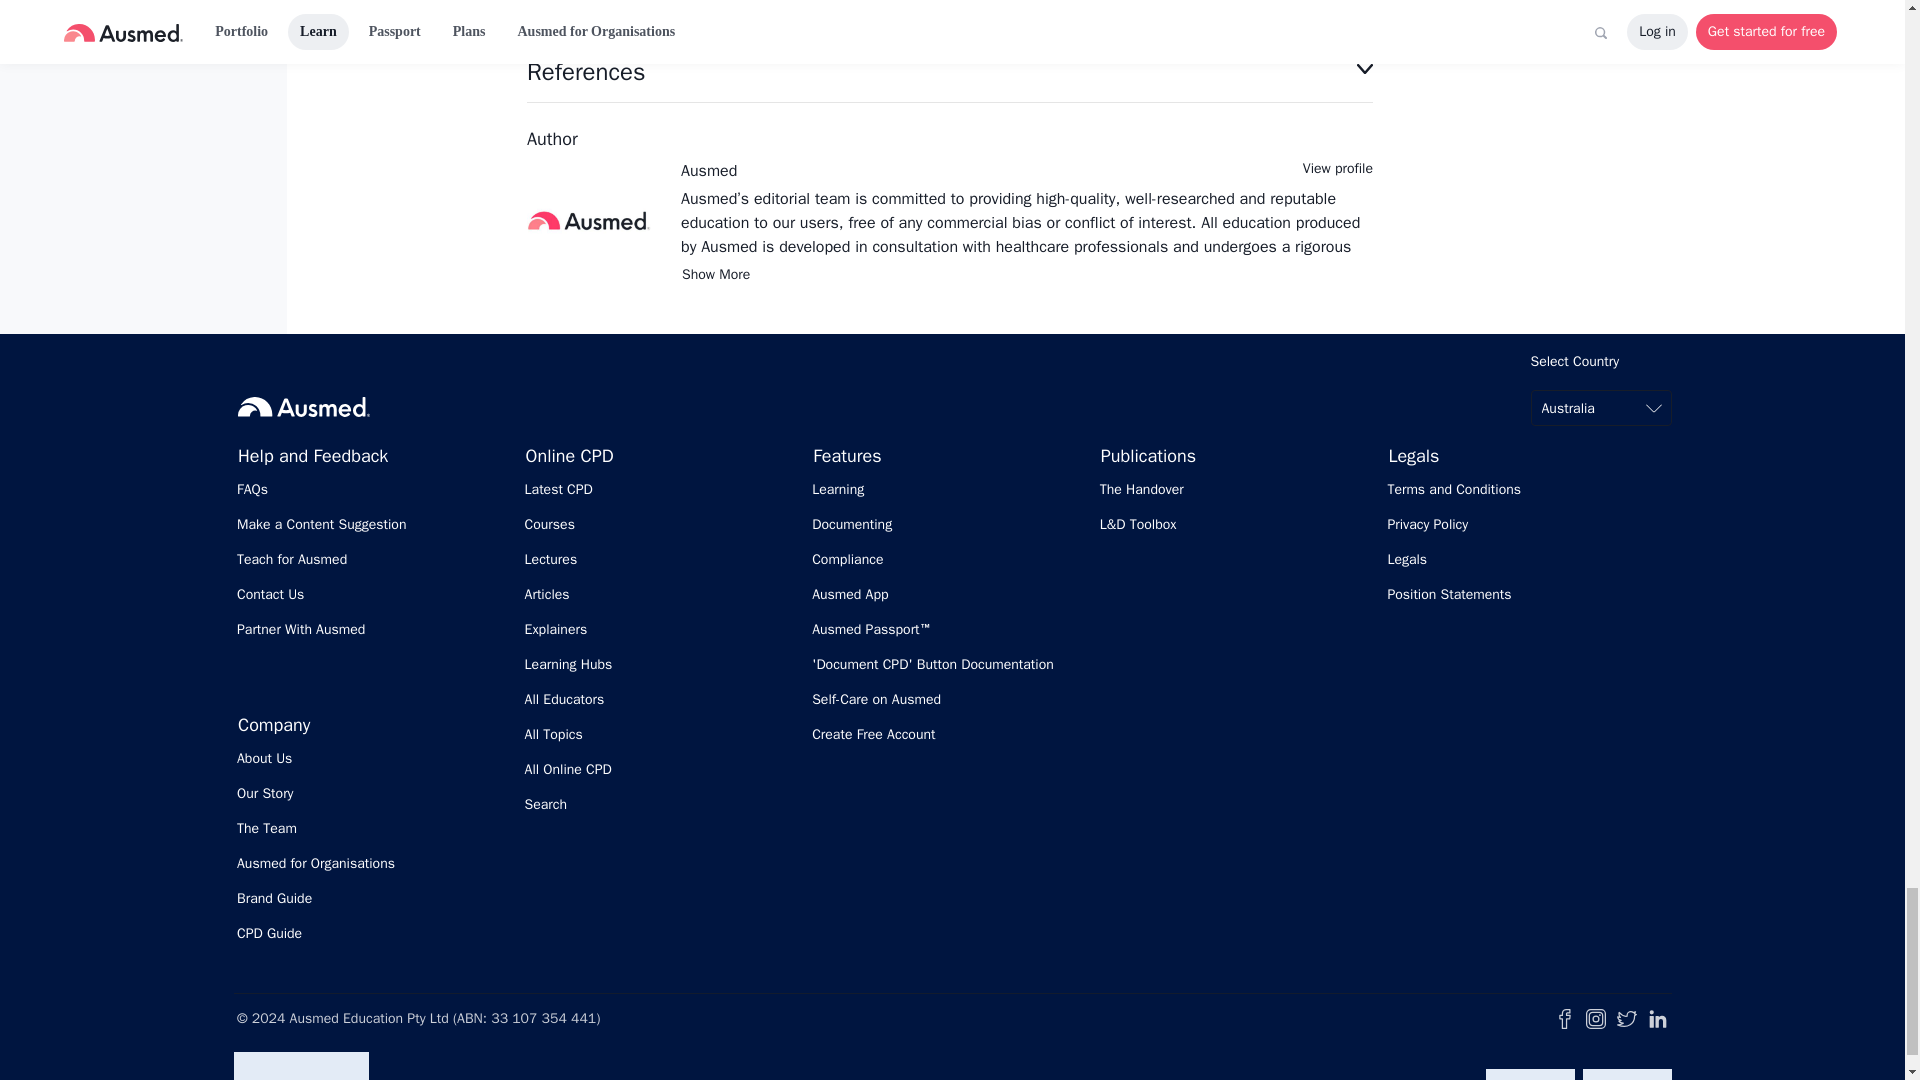 The height and width of the screenshot is (1080, 1920). What do you see at coordinates (1338, 168) in the screenshot?
I see `View profile` at bounding box center [1338, 168].